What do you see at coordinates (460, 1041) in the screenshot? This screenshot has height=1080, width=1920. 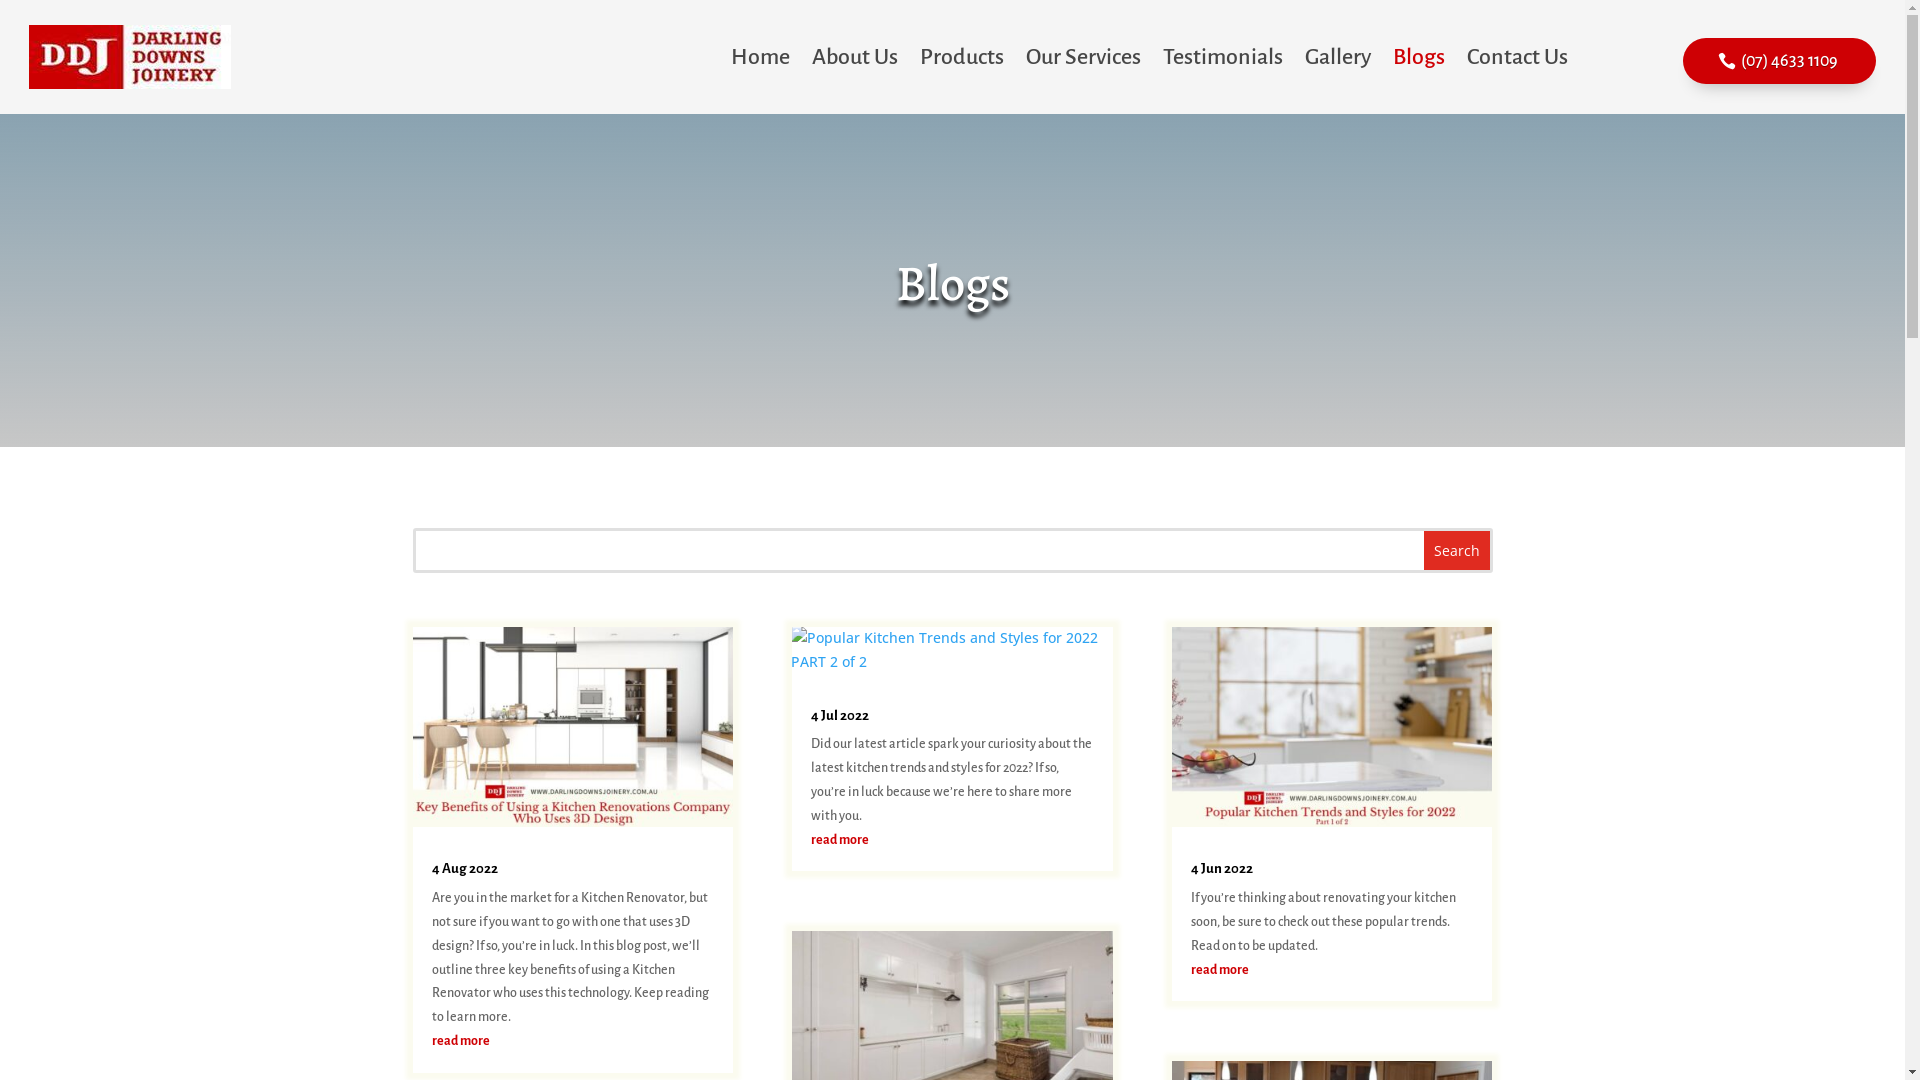 I see `read more` at bounding box center [460, 1041].